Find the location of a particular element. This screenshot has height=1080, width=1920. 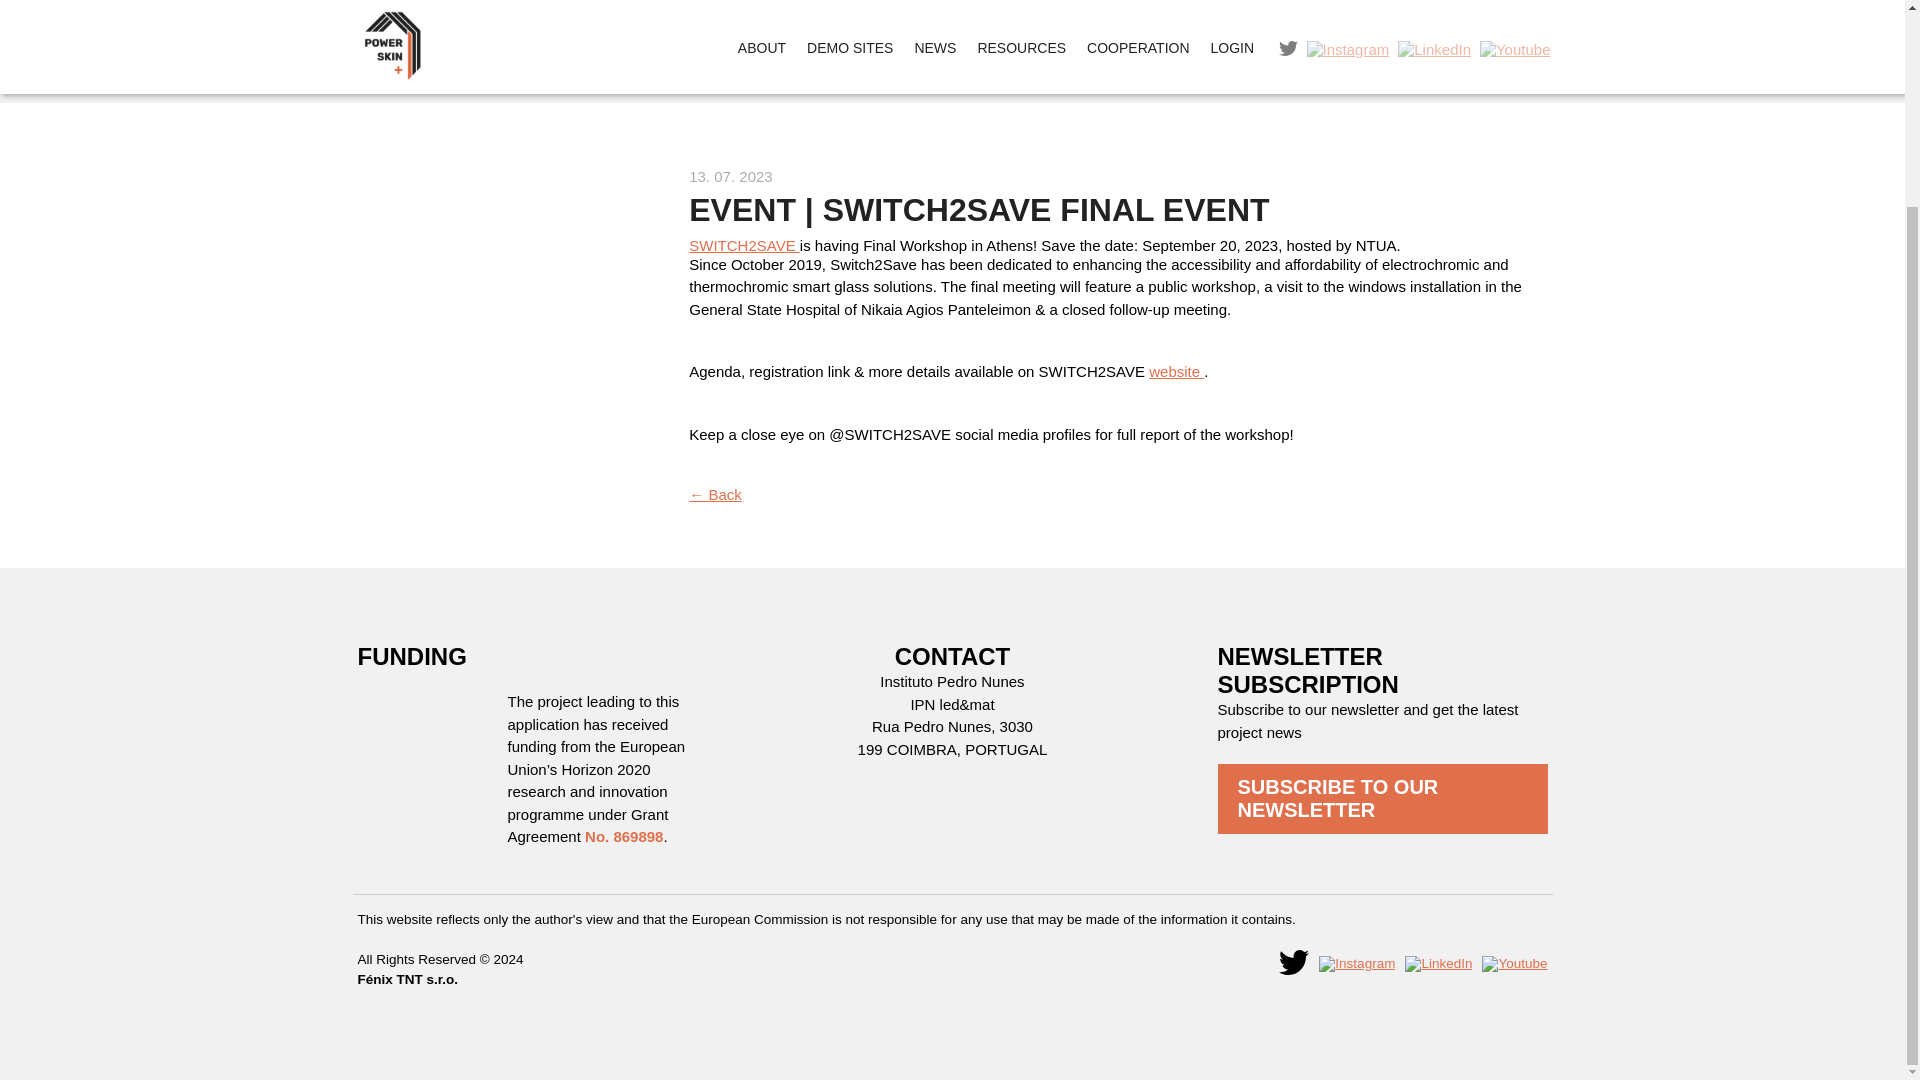

SWITCH2SAVE is located at coordinates (744, 244).